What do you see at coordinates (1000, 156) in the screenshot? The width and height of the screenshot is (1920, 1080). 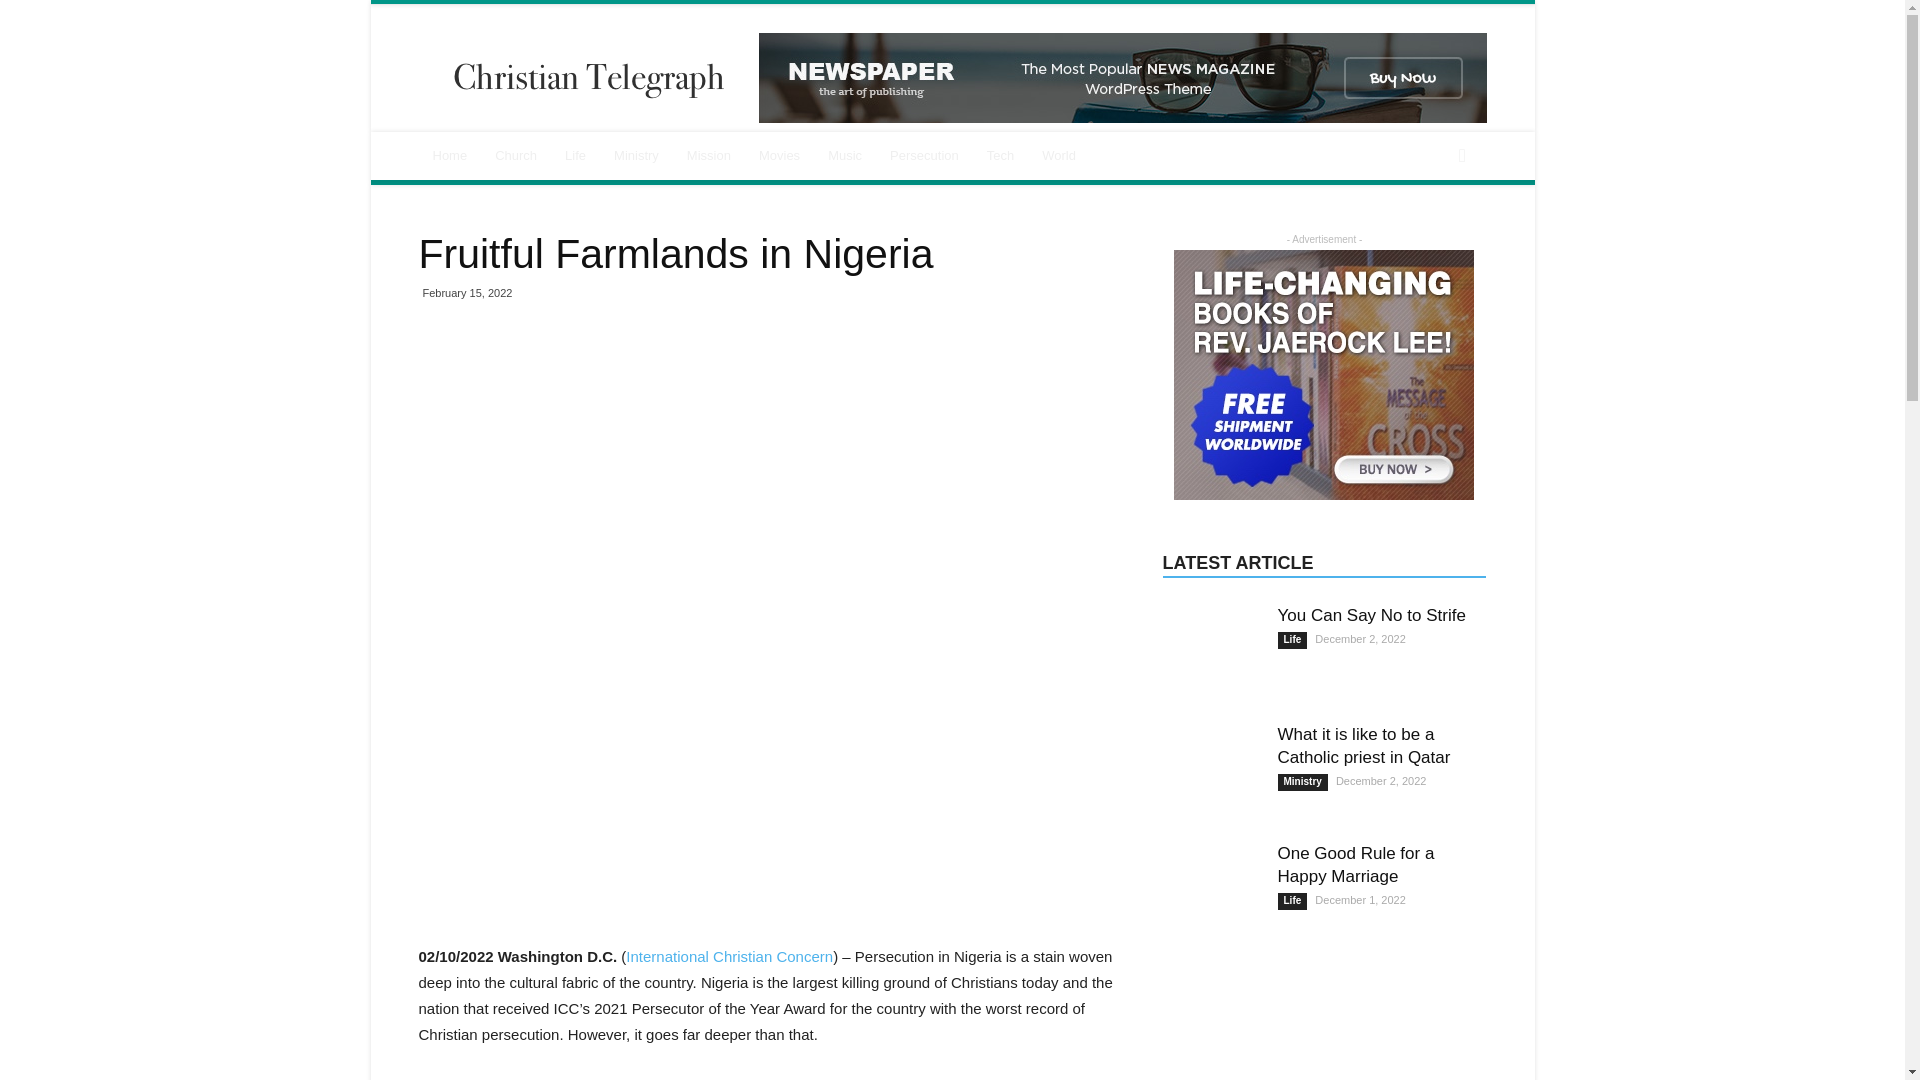 I see `Tech` at bounding box center [1000, 156].